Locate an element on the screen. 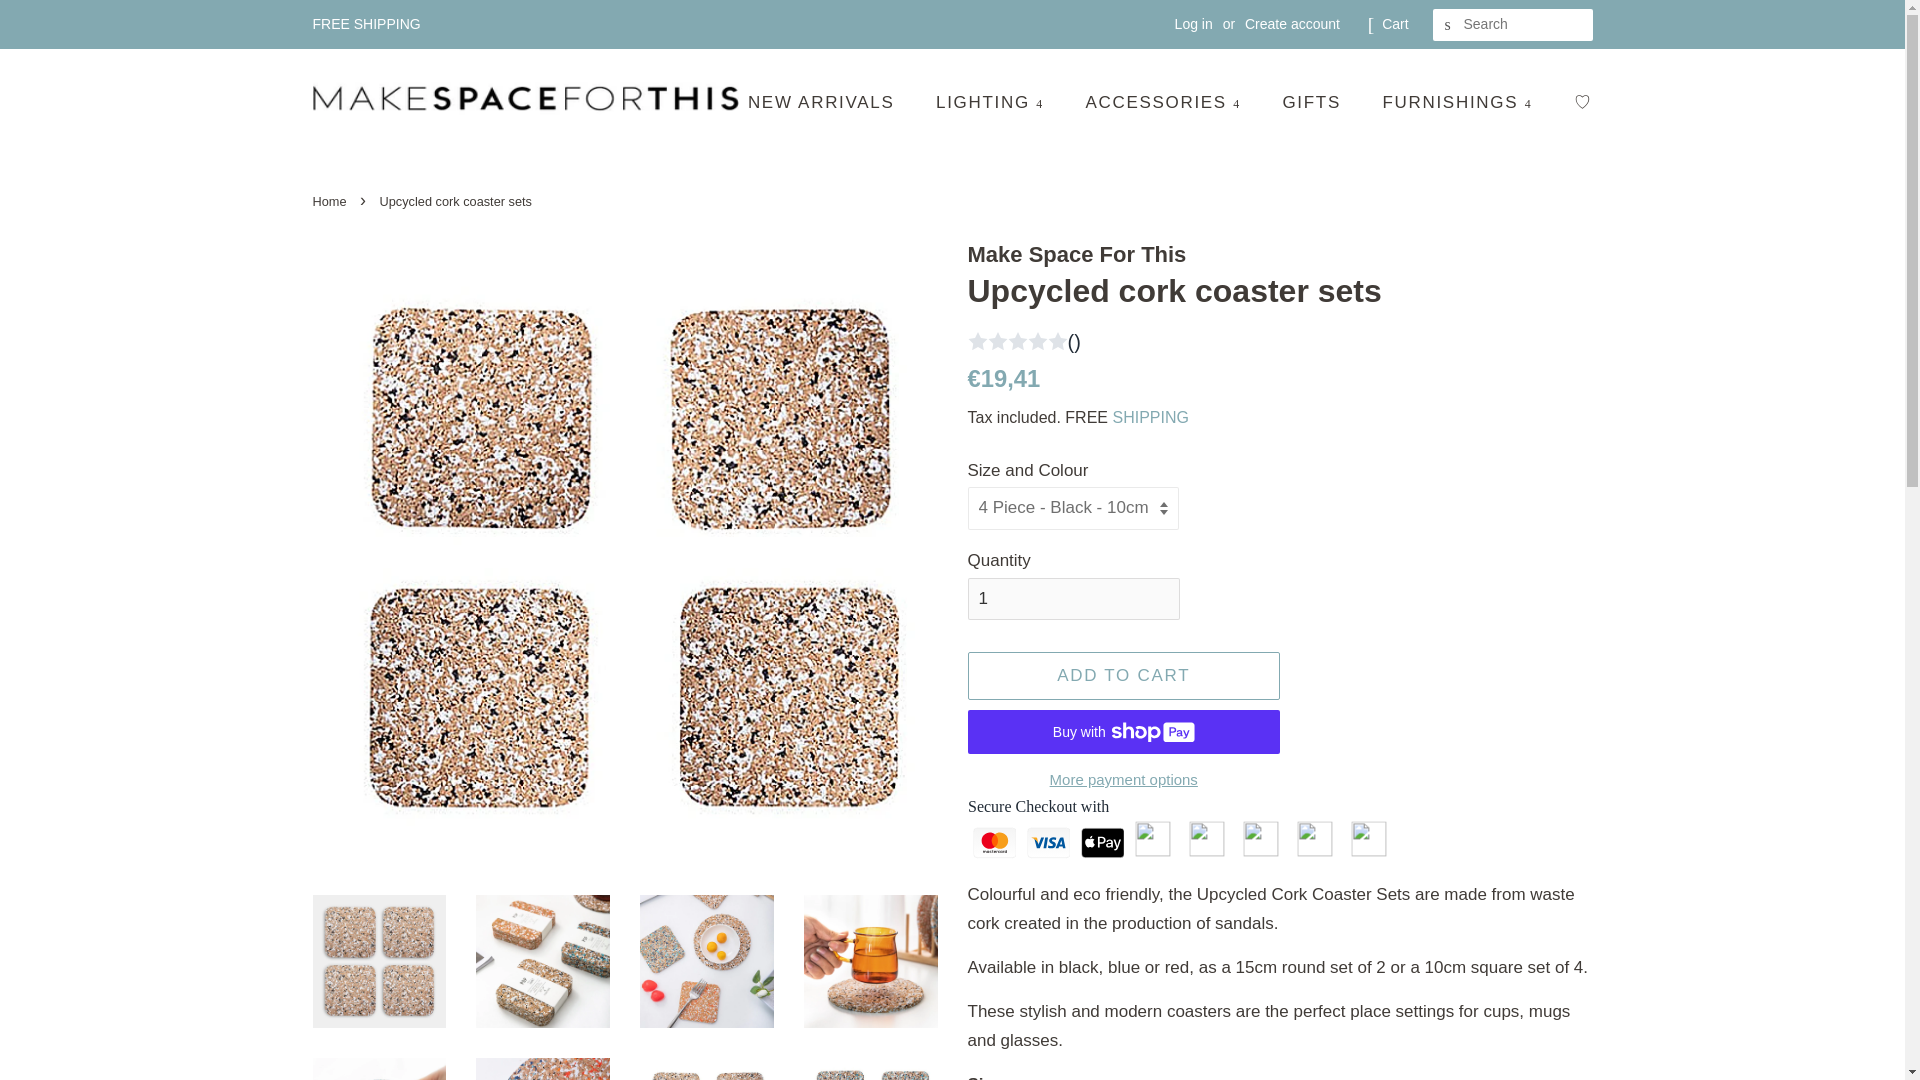 Image resolution: width=1920 pixels, height=1080 pixels. NEW ARRIVALS is located at coordinates (832, 104).